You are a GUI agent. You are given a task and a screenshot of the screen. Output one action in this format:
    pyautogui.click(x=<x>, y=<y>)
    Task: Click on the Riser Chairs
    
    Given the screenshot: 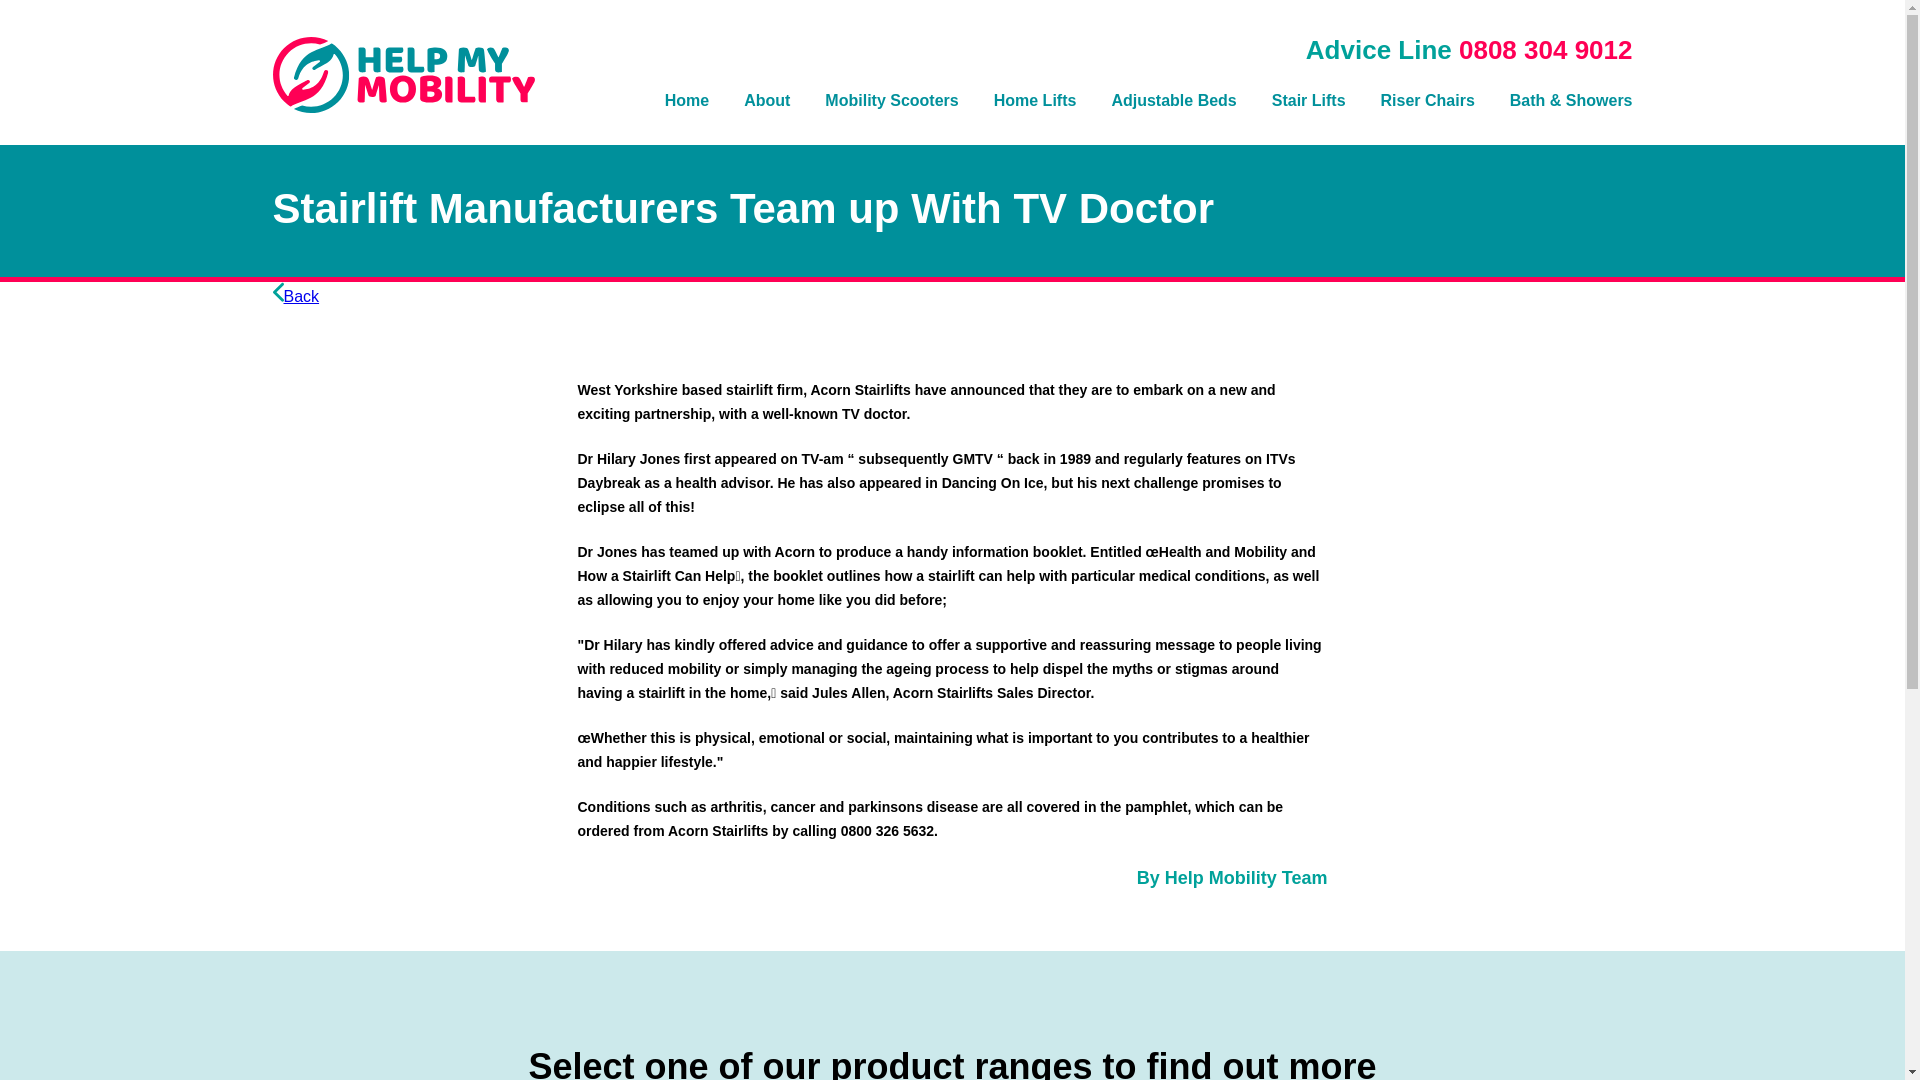 What is the action you would take?
    pyautogui.click(x=1427, y=104)
    